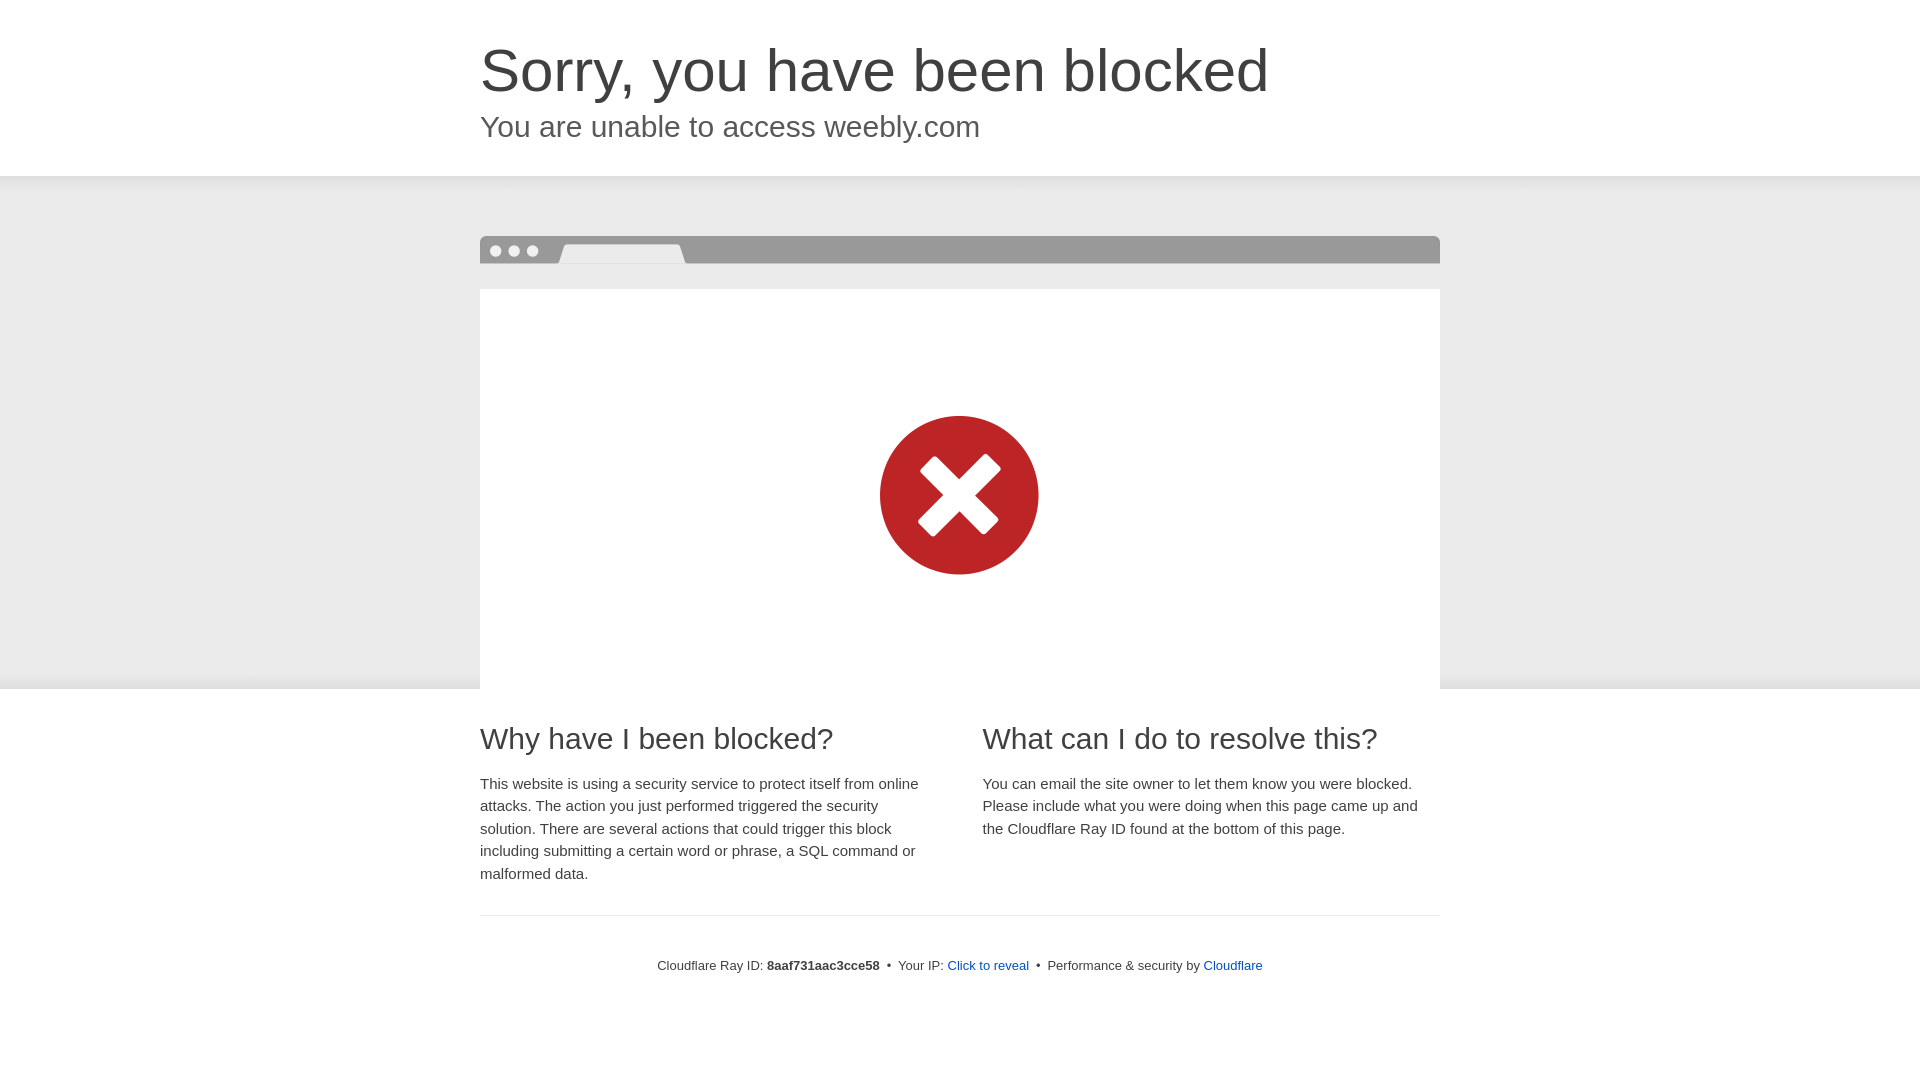  I want to click on Click to reveal, so click(988, 966).